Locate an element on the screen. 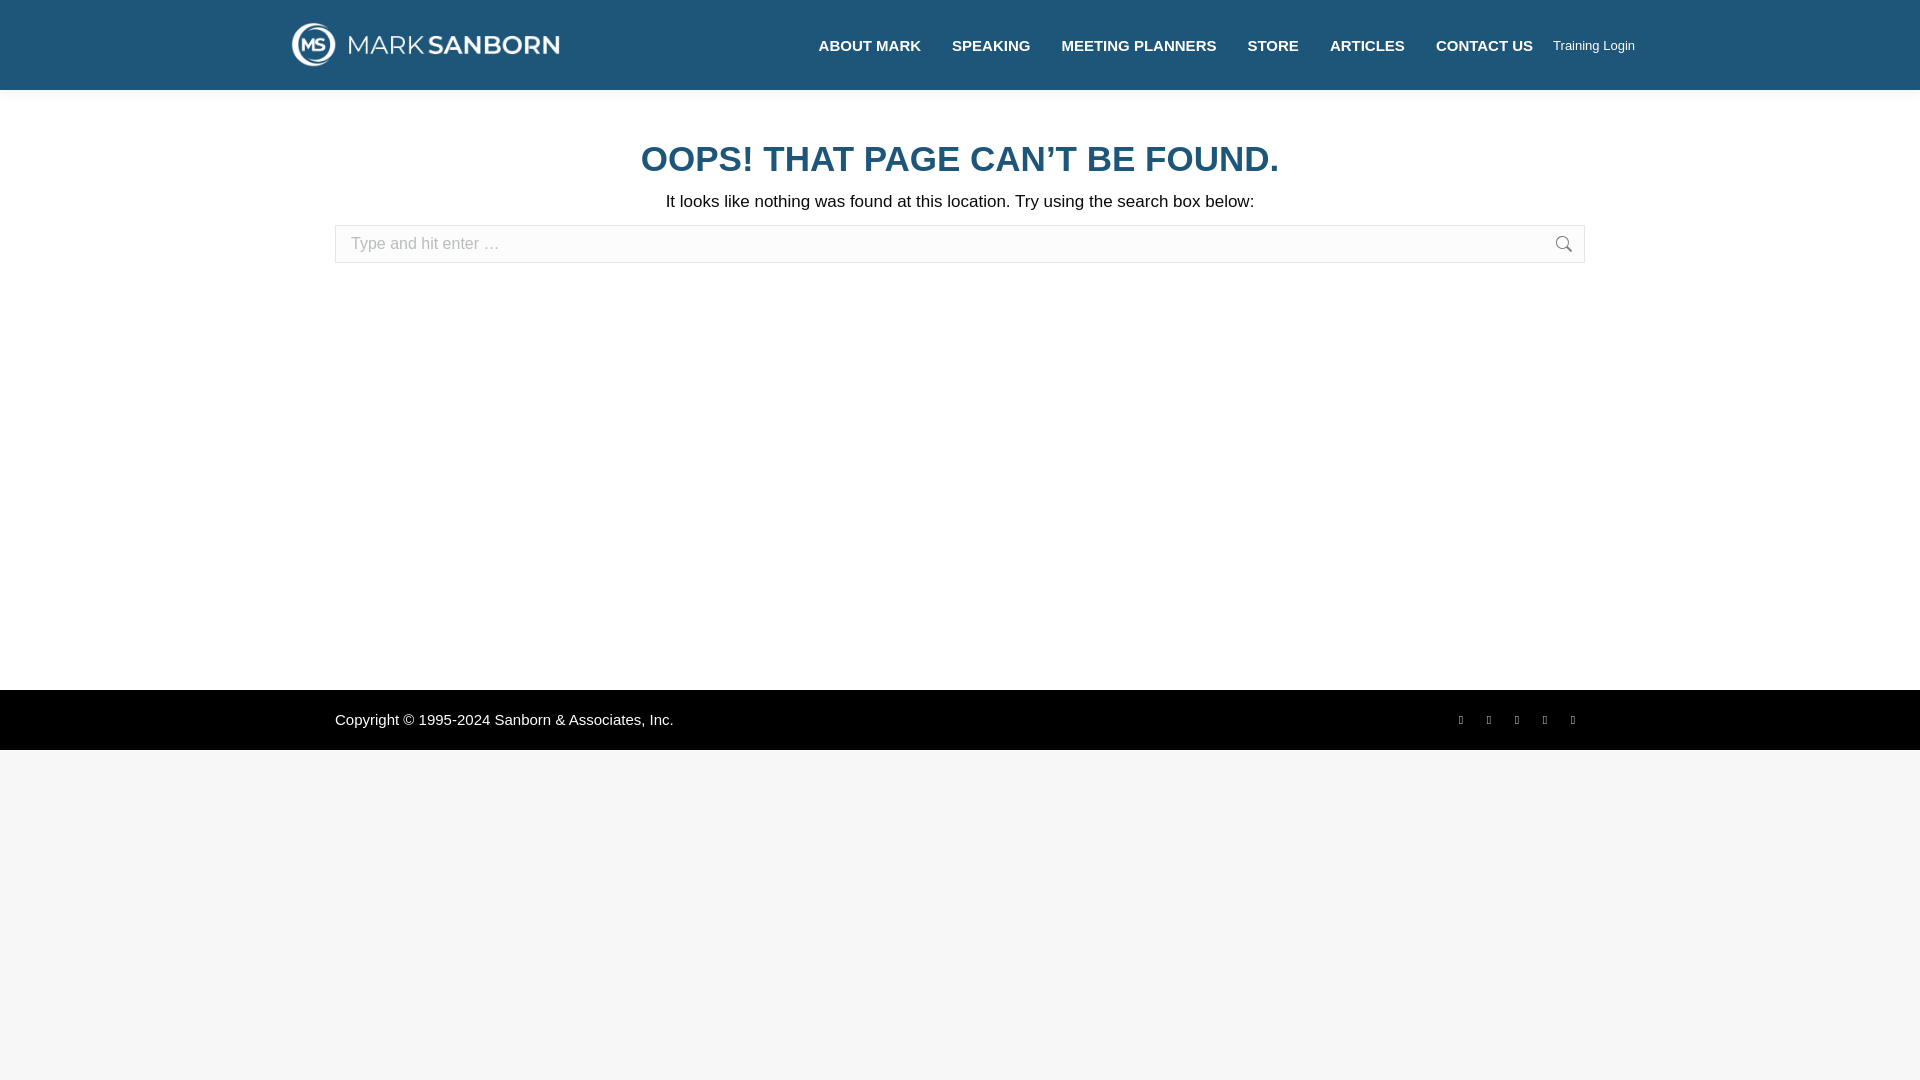 The width and height of the screenshot is (1920, 1080). Training Login is located at coordinates (1594, 44).